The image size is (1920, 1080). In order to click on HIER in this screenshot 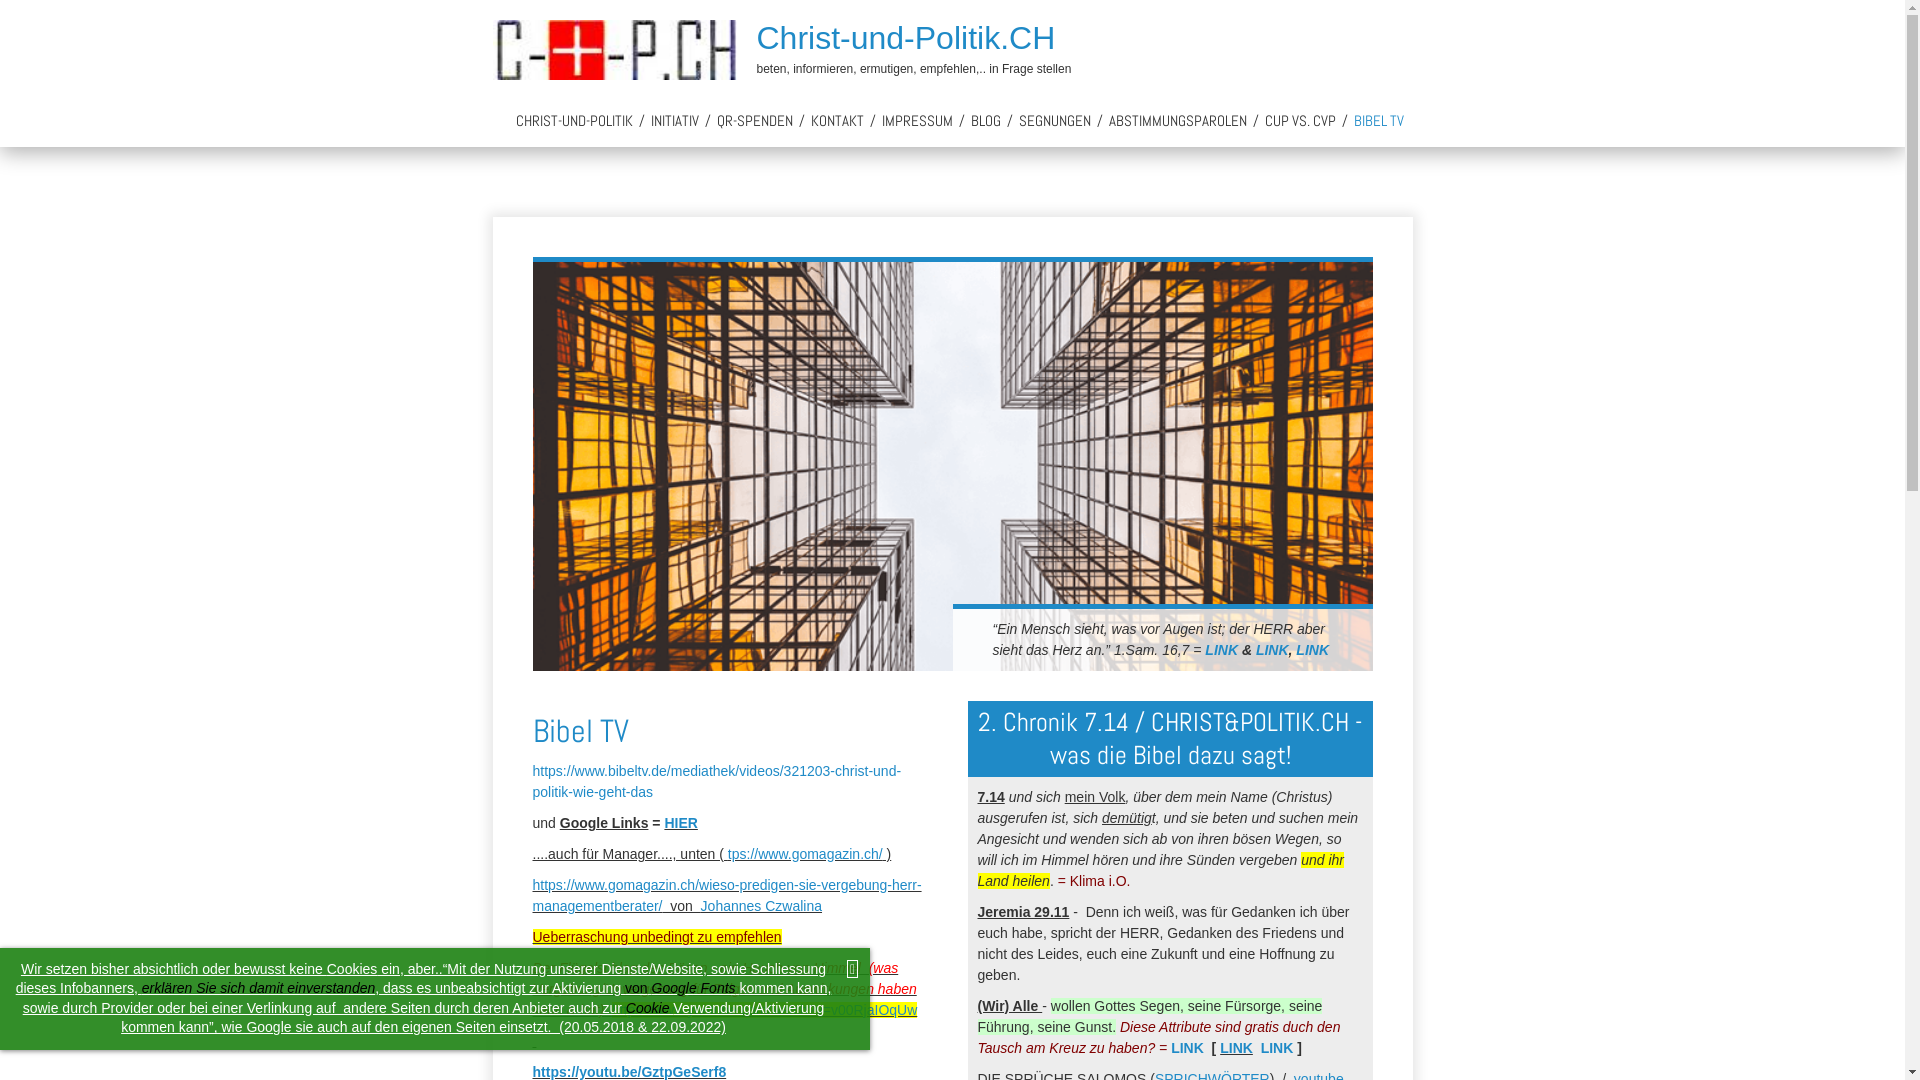, I will do `click(680, 823)`.